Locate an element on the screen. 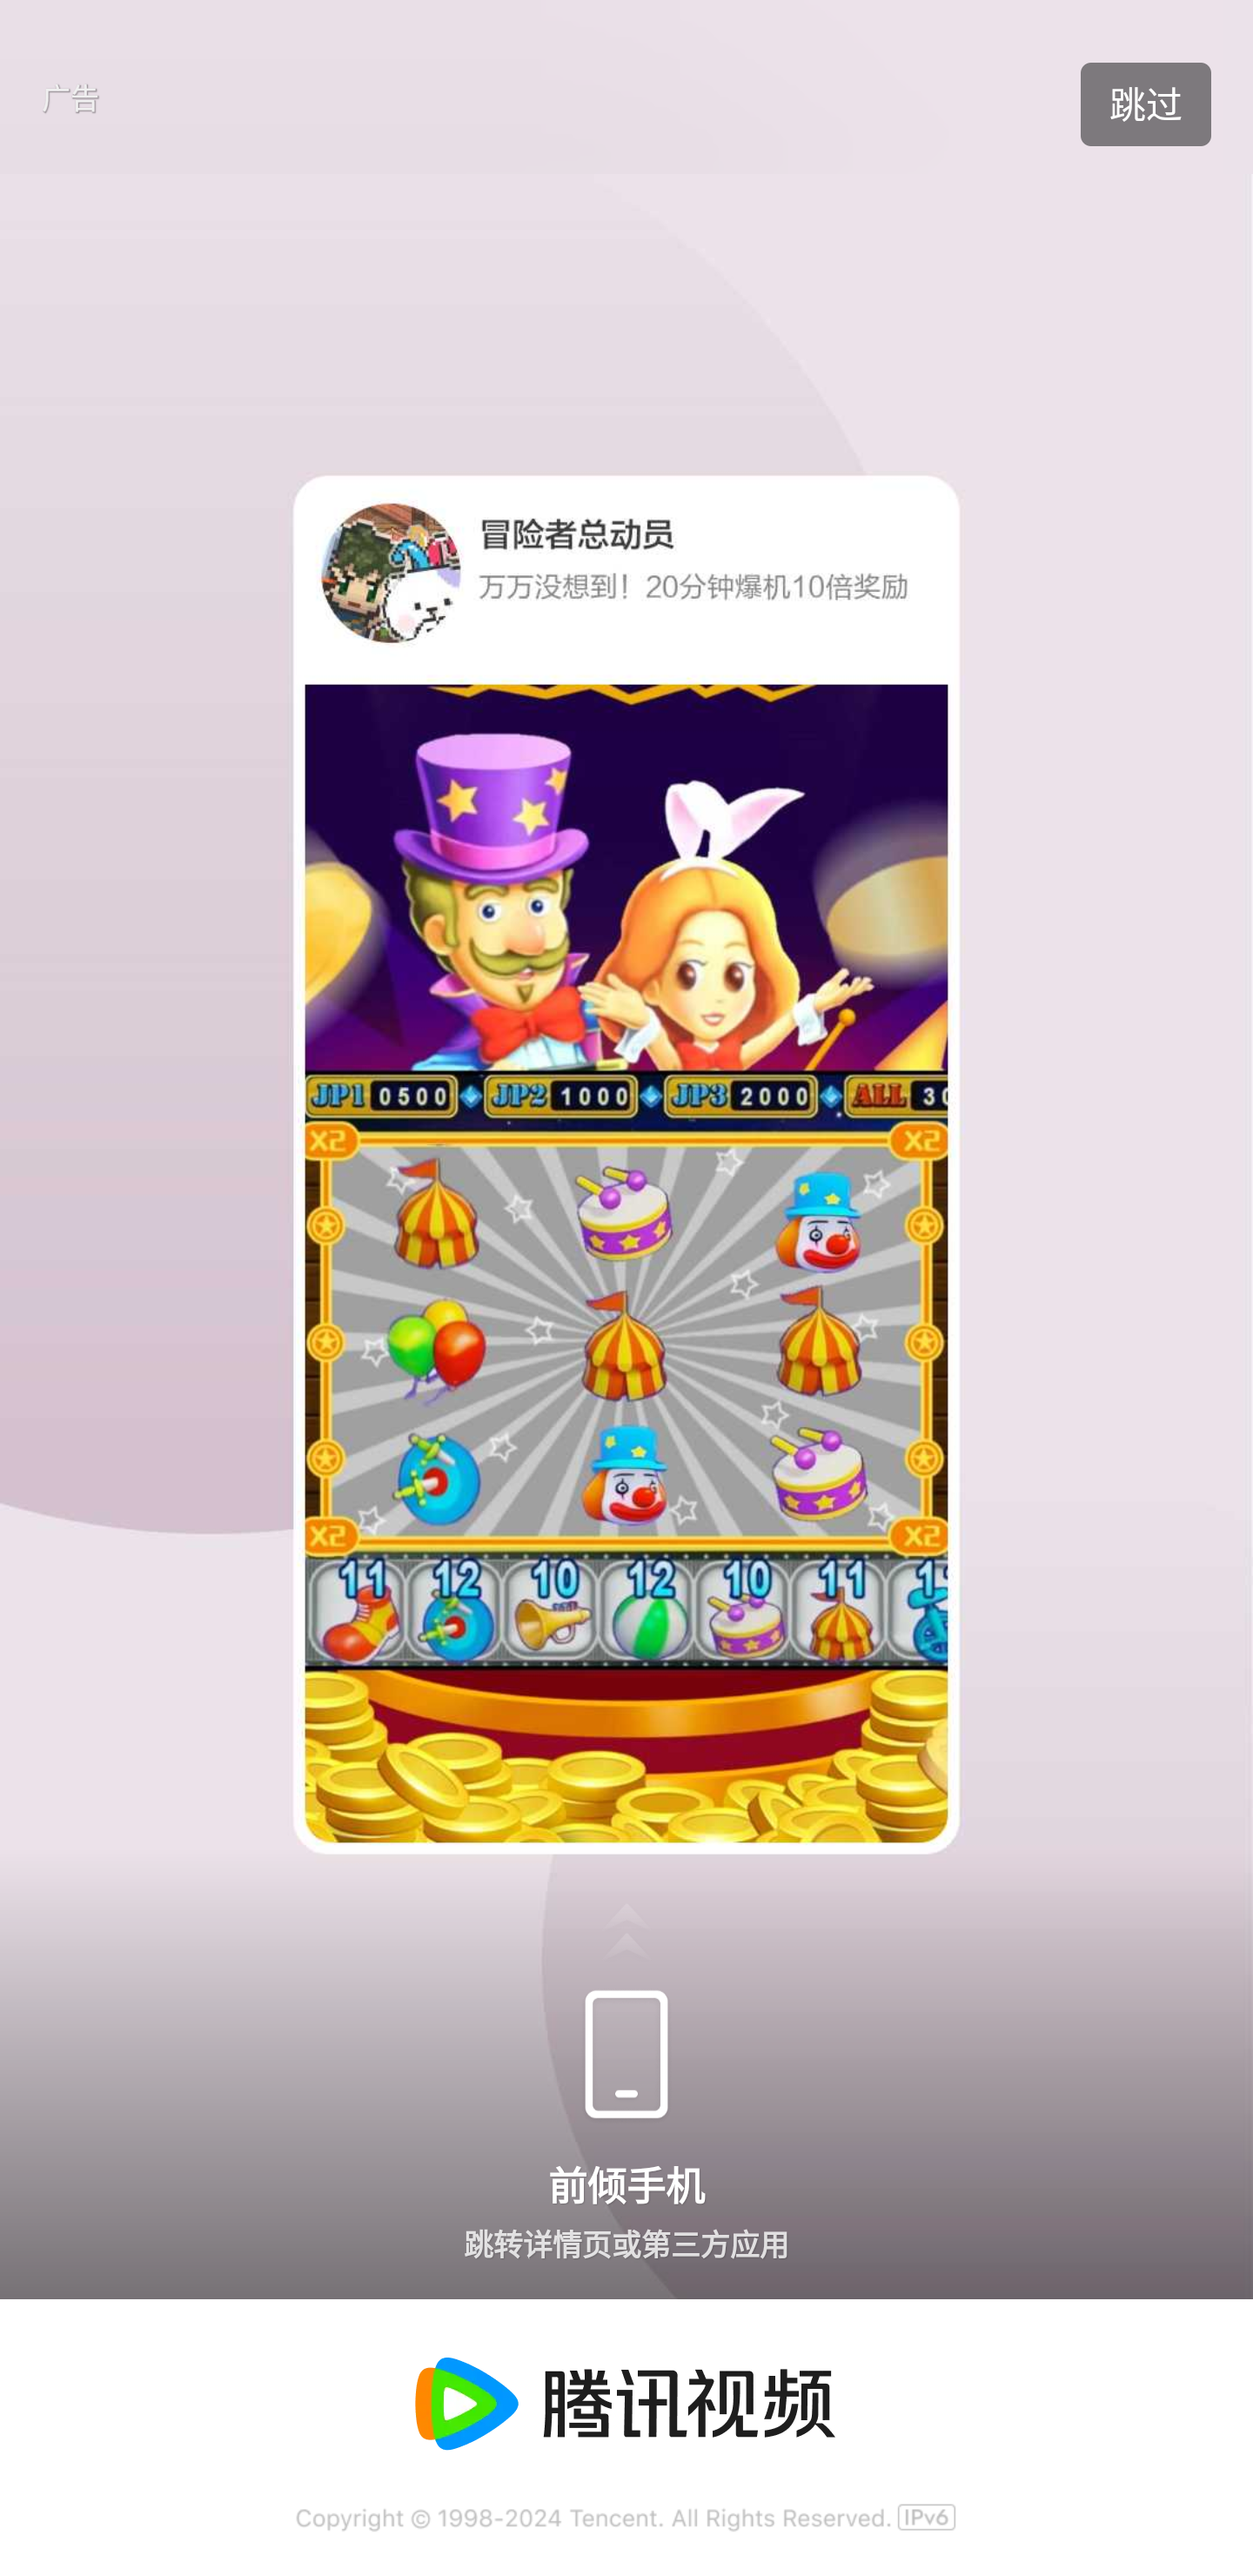 The height and width of the screenshot is (2576, 1253). 跳过 is located at coordinates (1145, 104).